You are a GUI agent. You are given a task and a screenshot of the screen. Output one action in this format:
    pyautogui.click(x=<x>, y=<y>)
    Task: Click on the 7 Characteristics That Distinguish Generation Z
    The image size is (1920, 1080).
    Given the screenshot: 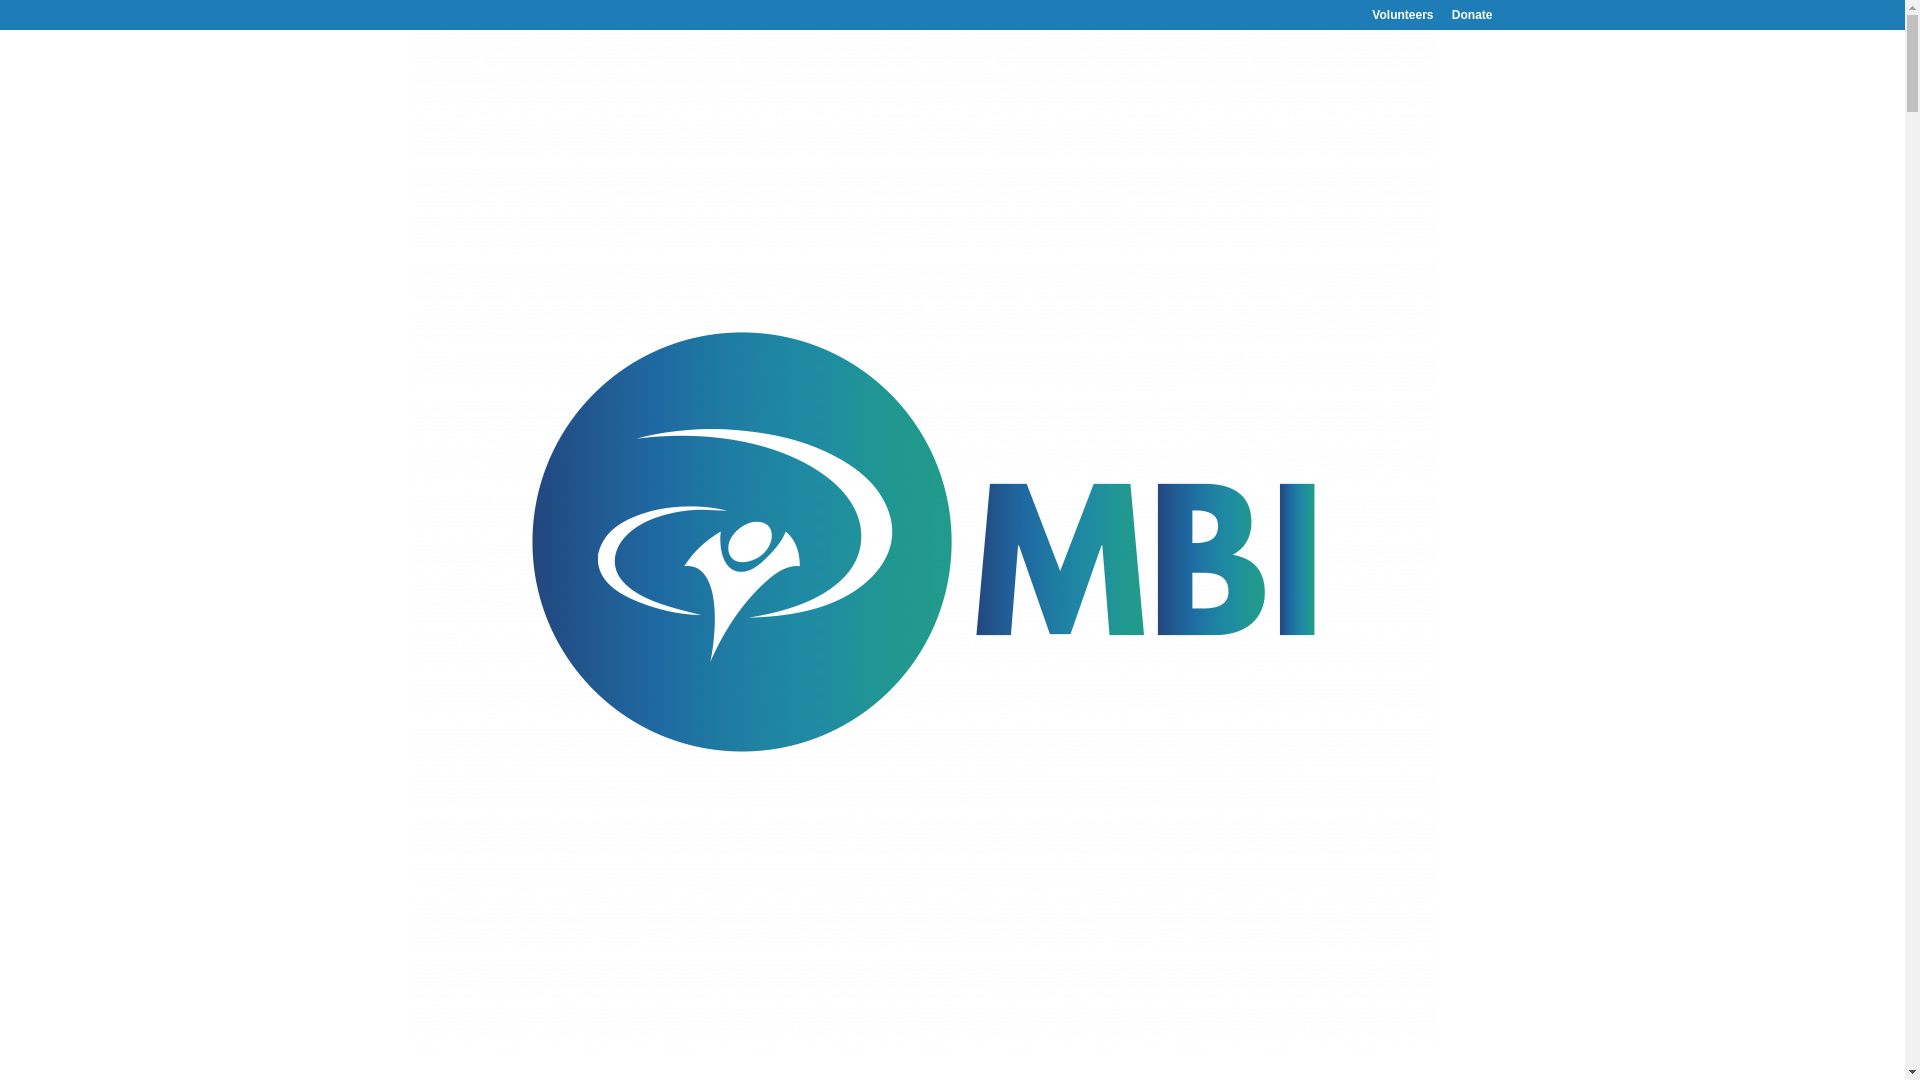 What is the action you would take?
    pyautogui.click(x=810, y=240)
    